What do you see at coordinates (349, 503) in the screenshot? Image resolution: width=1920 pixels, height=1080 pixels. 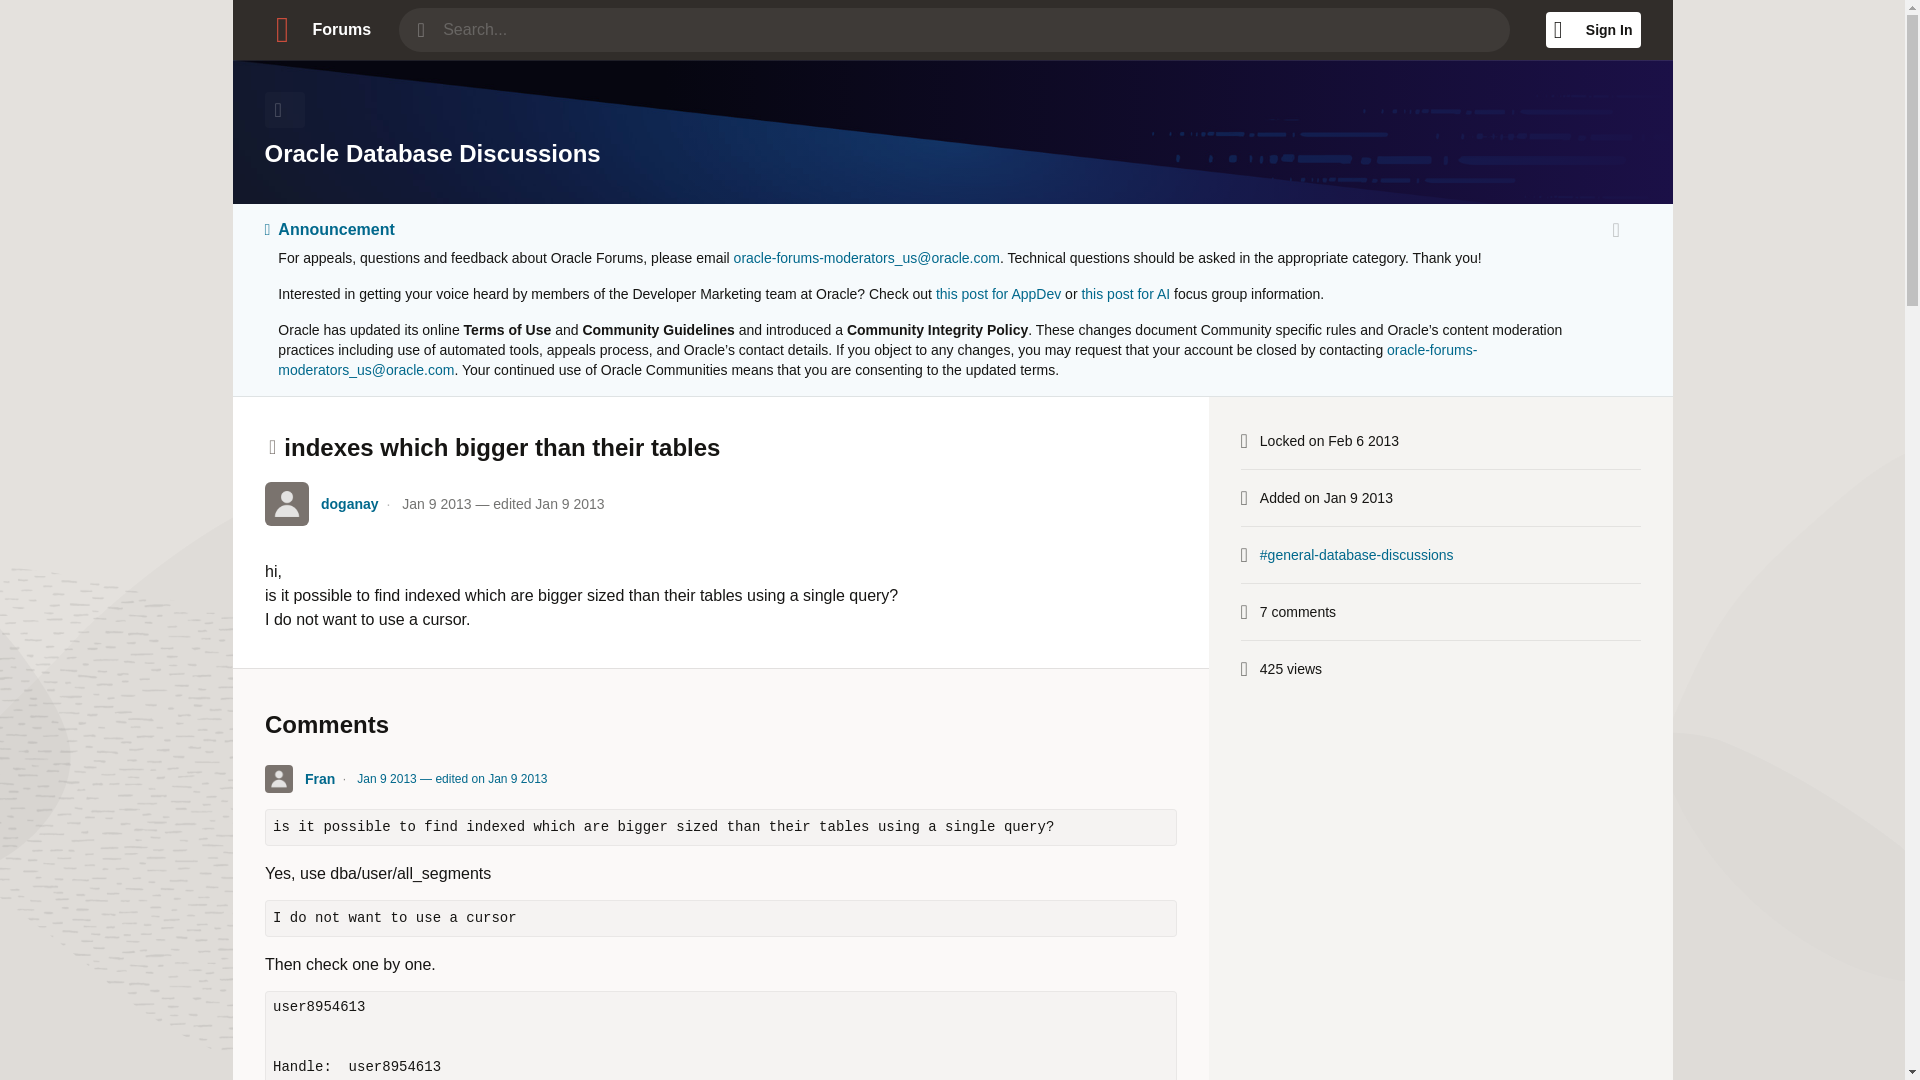 I see `doganay` at bounding box center [349, 503].